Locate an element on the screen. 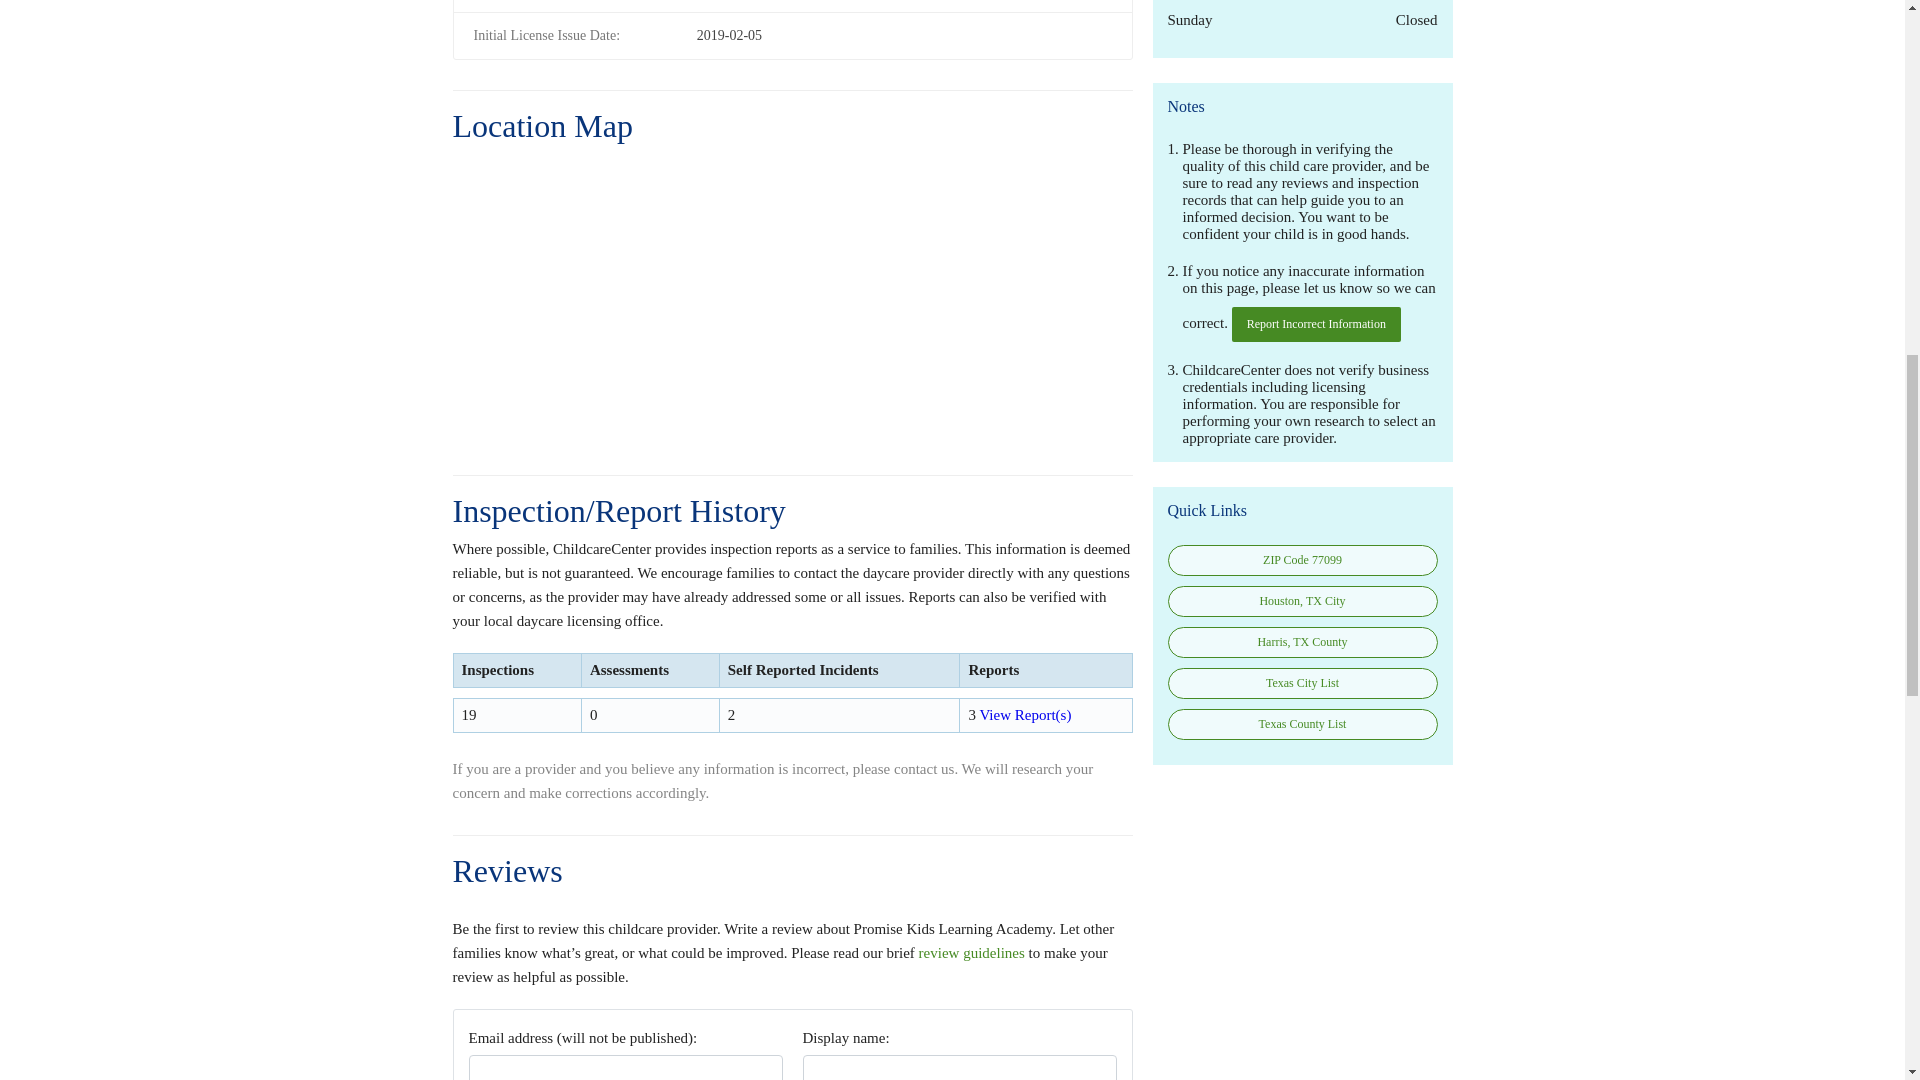 This screenshot has width=1920, height=1080. Harris, TX County is located at coordinates (1302, 642).